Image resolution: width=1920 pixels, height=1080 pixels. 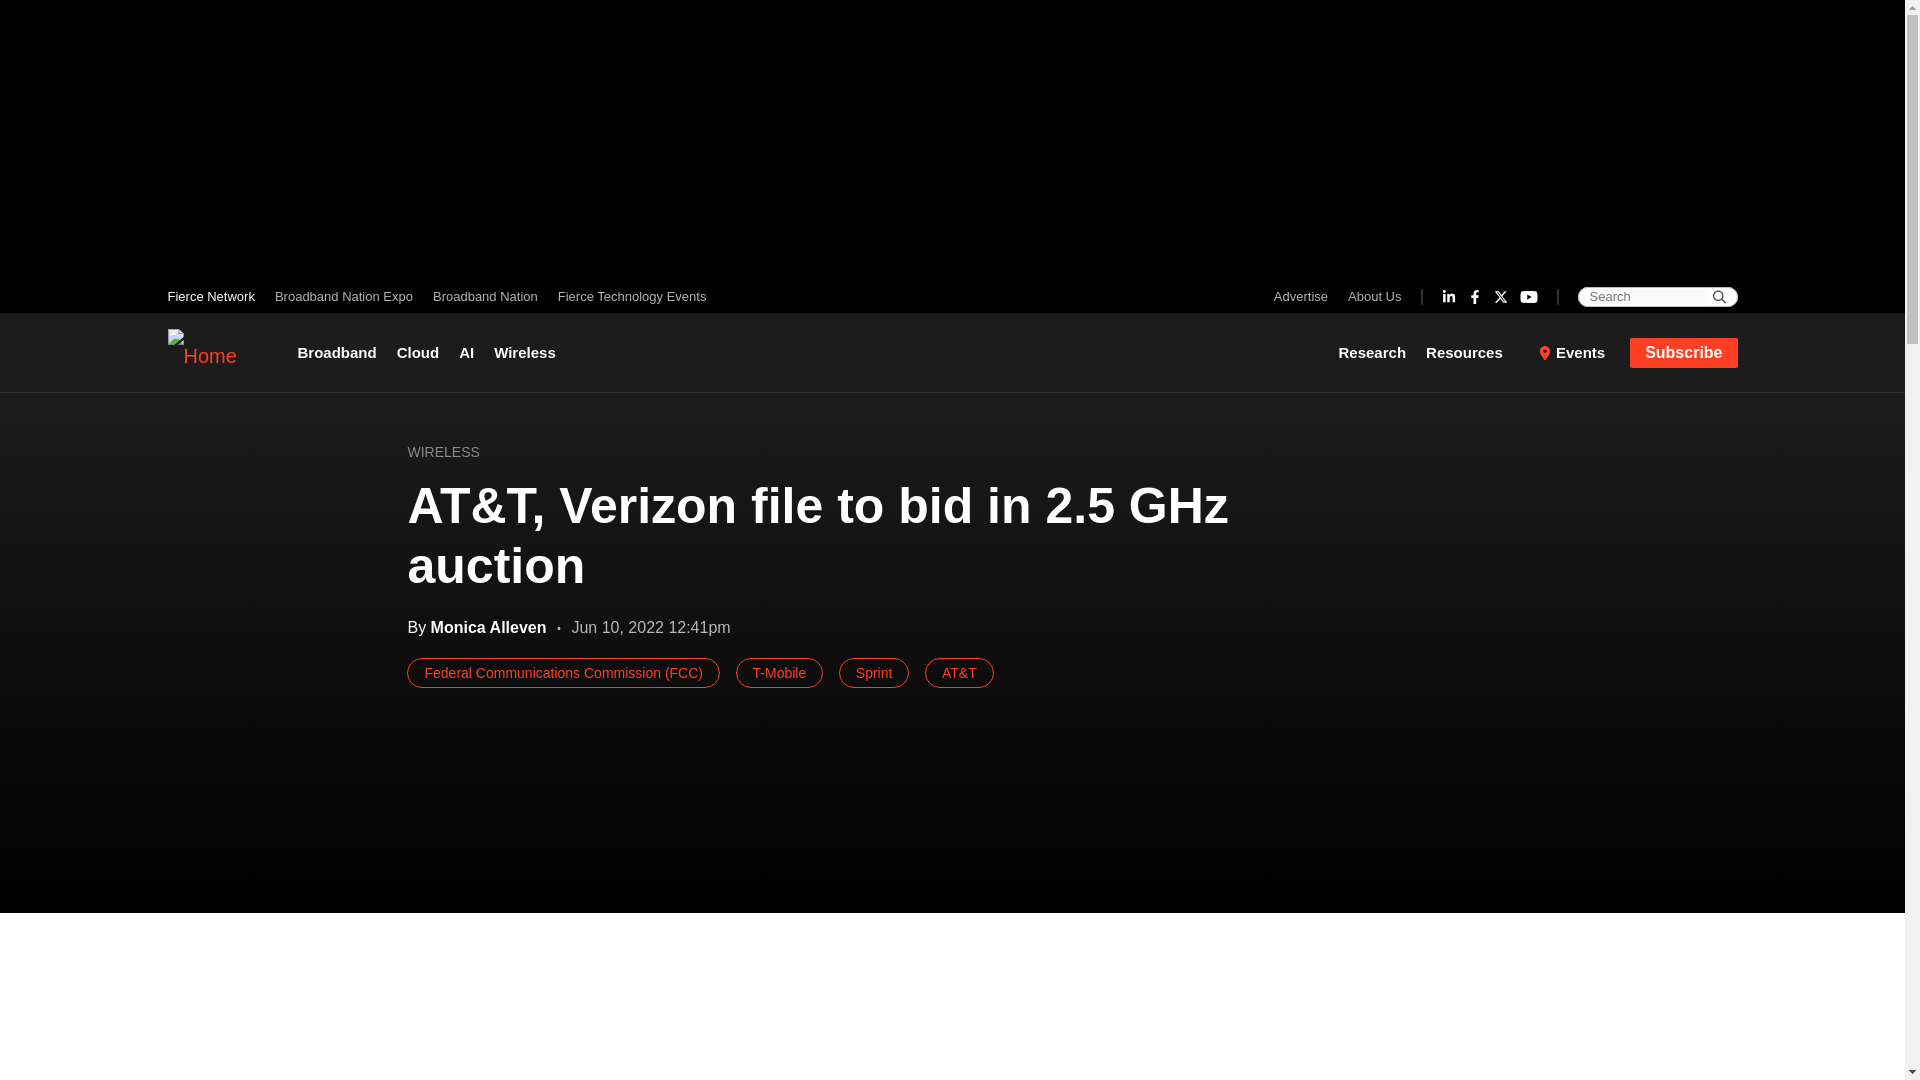 I want to click on Broadband, so click(x=342, y=352).